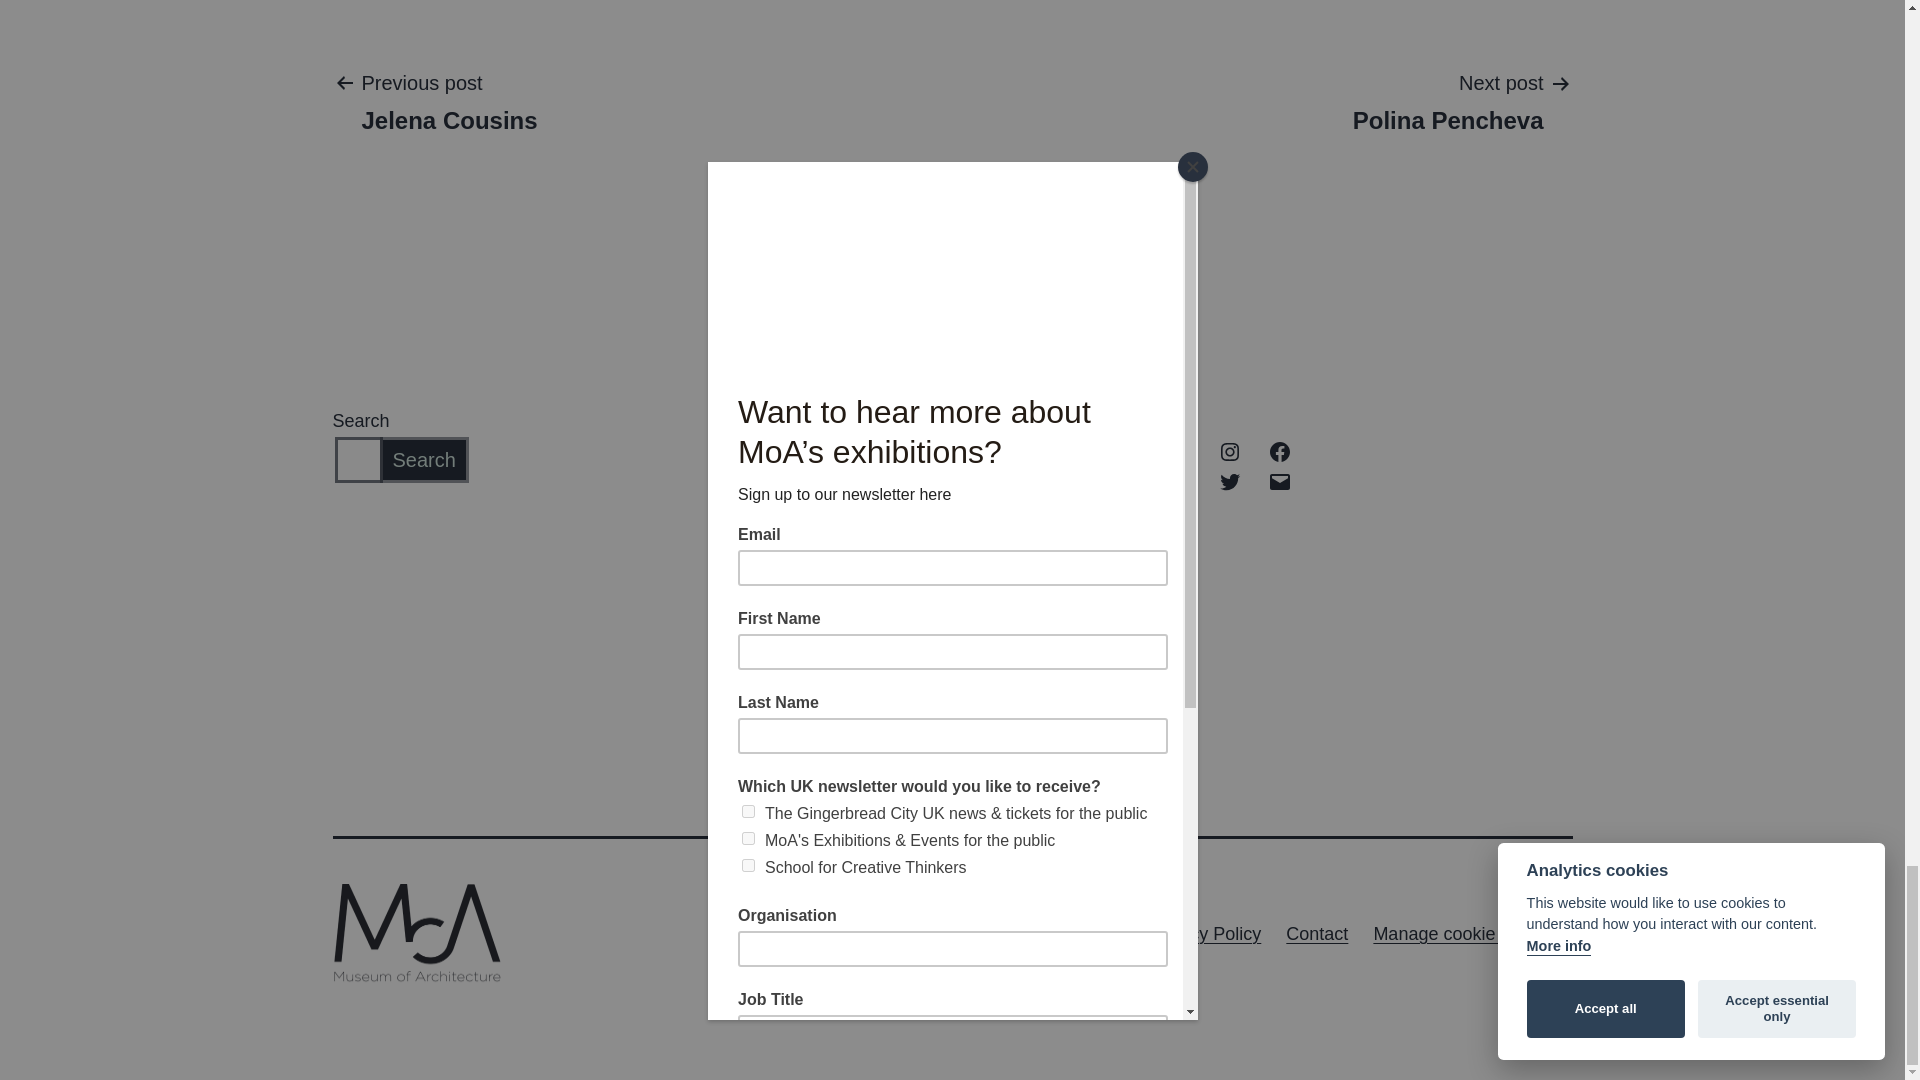  I want to click on Manage cookie settings, so click(1280, 480).